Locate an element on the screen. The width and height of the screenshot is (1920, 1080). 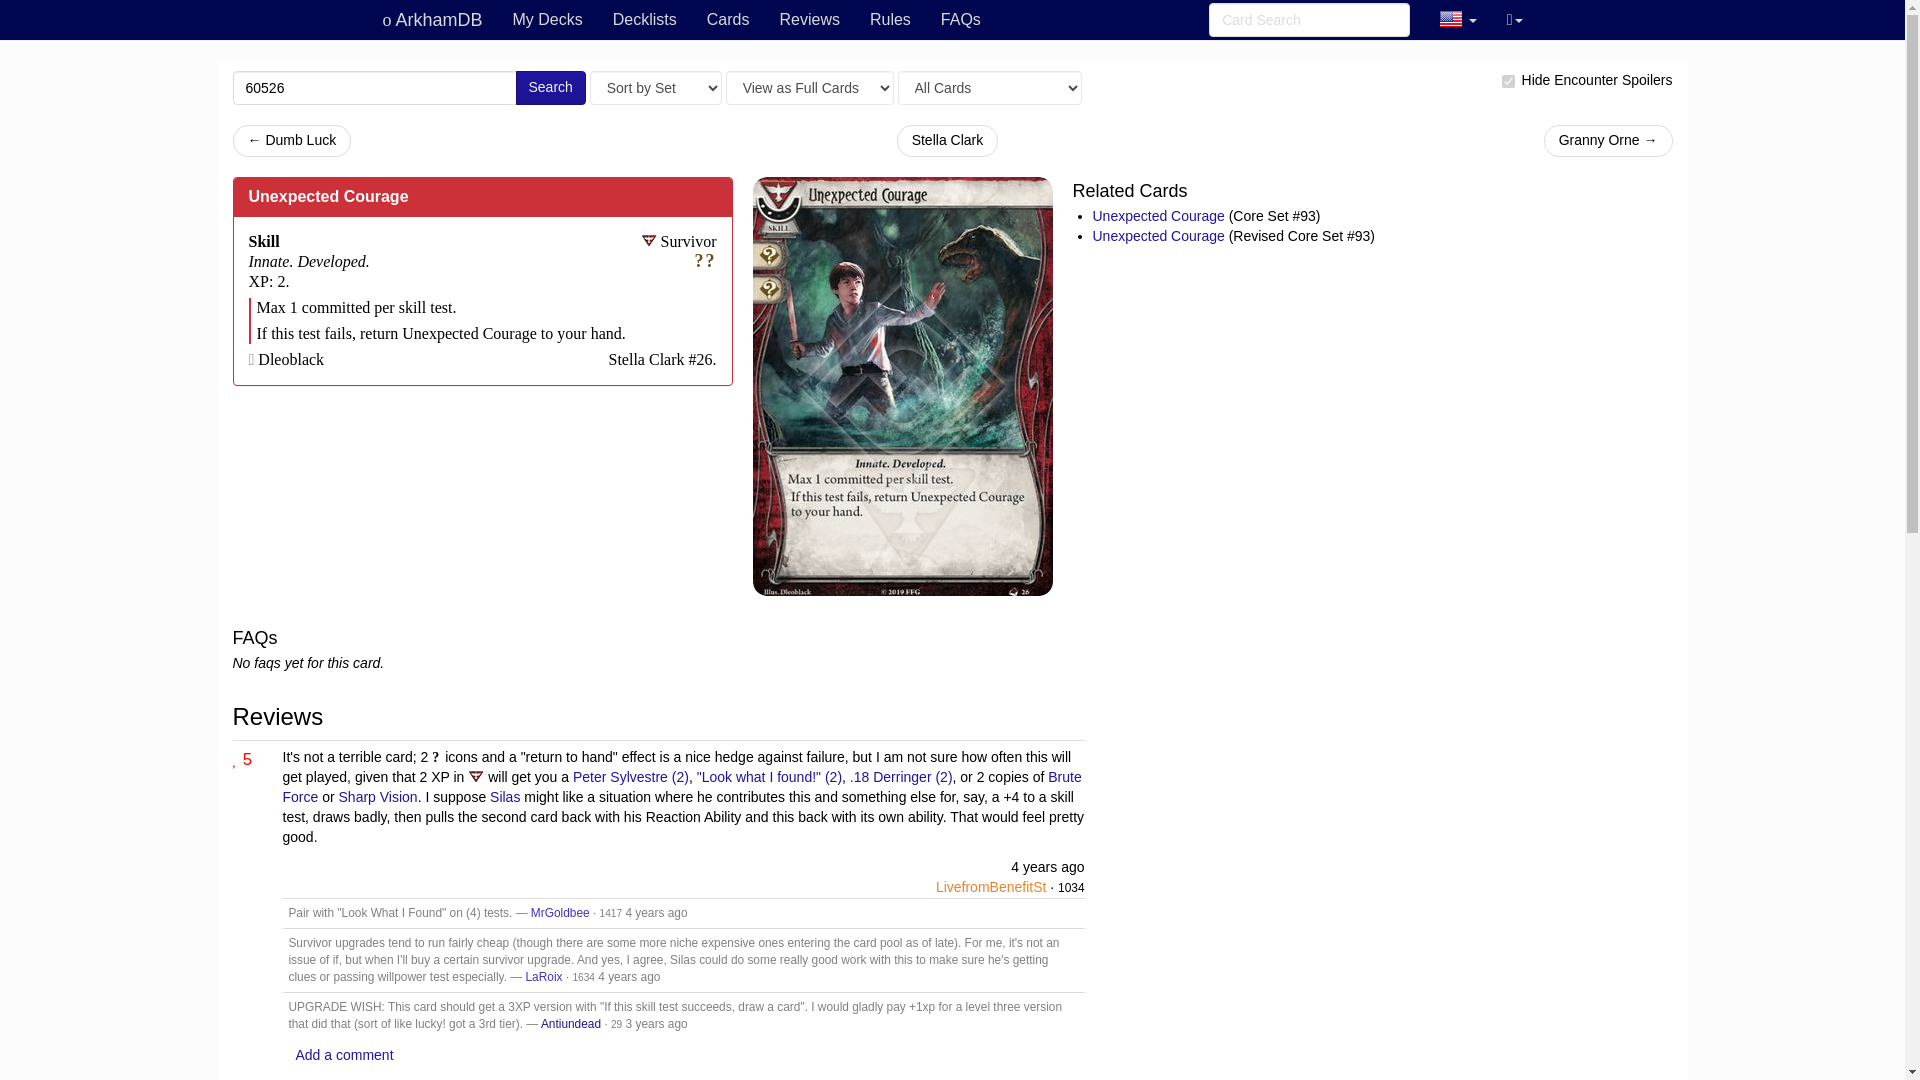
Unexpected Courage is located at coordinates (1160, 216).